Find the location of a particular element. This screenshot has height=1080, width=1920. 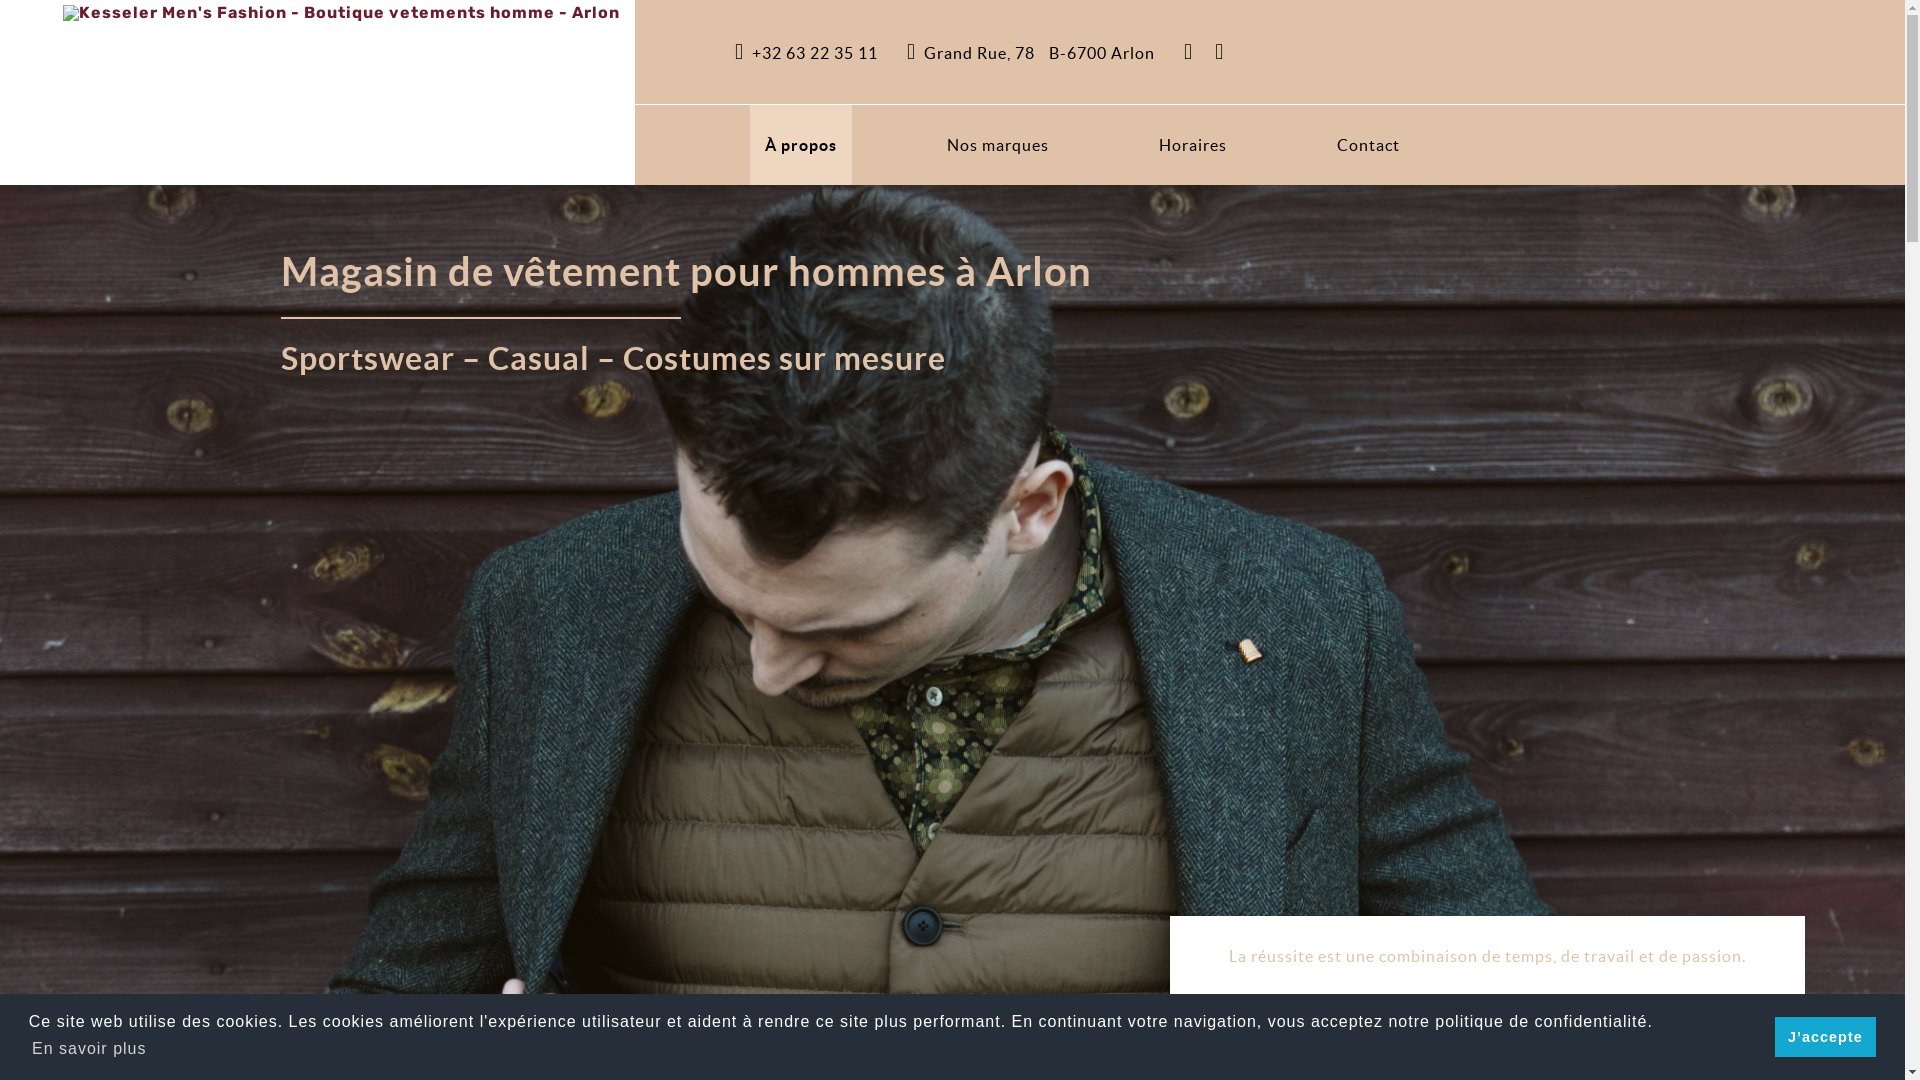

Nos marques is located at coordinates (998, 145).